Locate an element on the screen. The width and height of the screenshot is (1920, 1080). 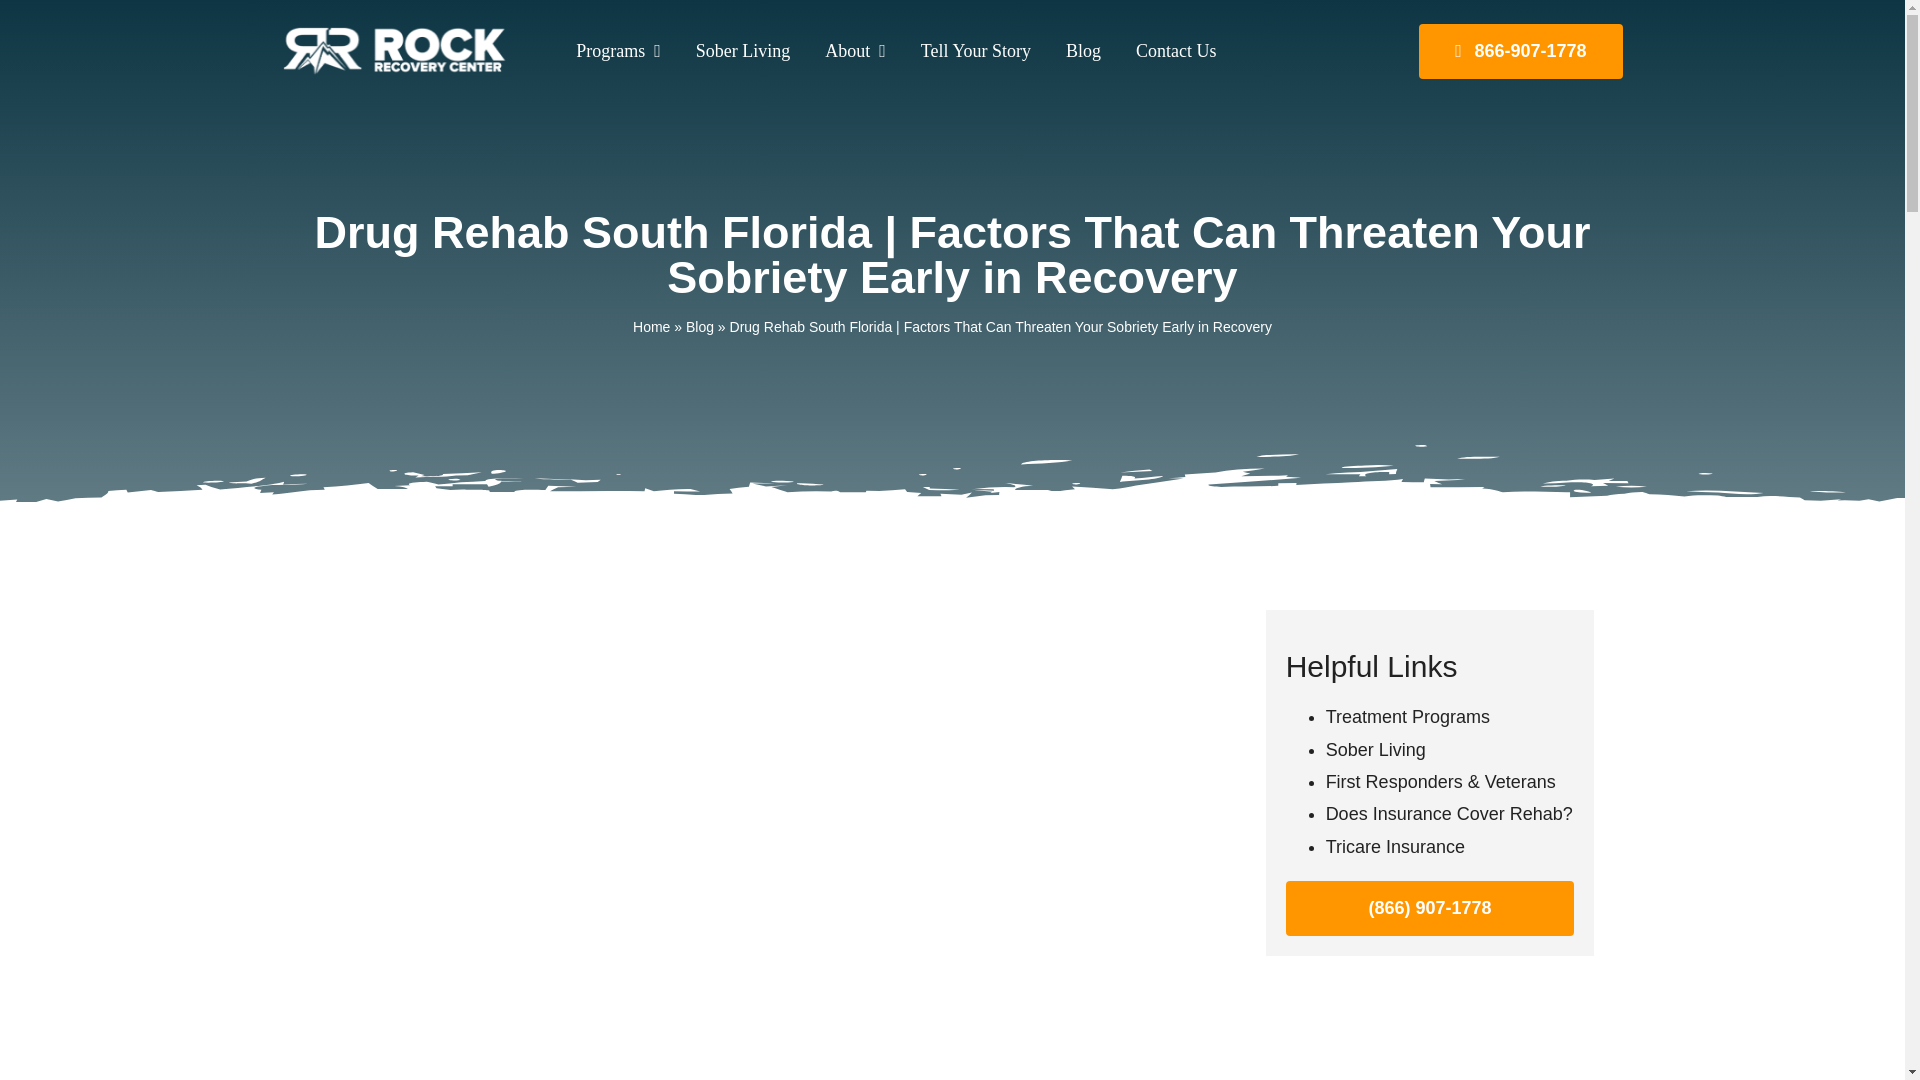
Tell Your Story is located at coordinates (968, 50).